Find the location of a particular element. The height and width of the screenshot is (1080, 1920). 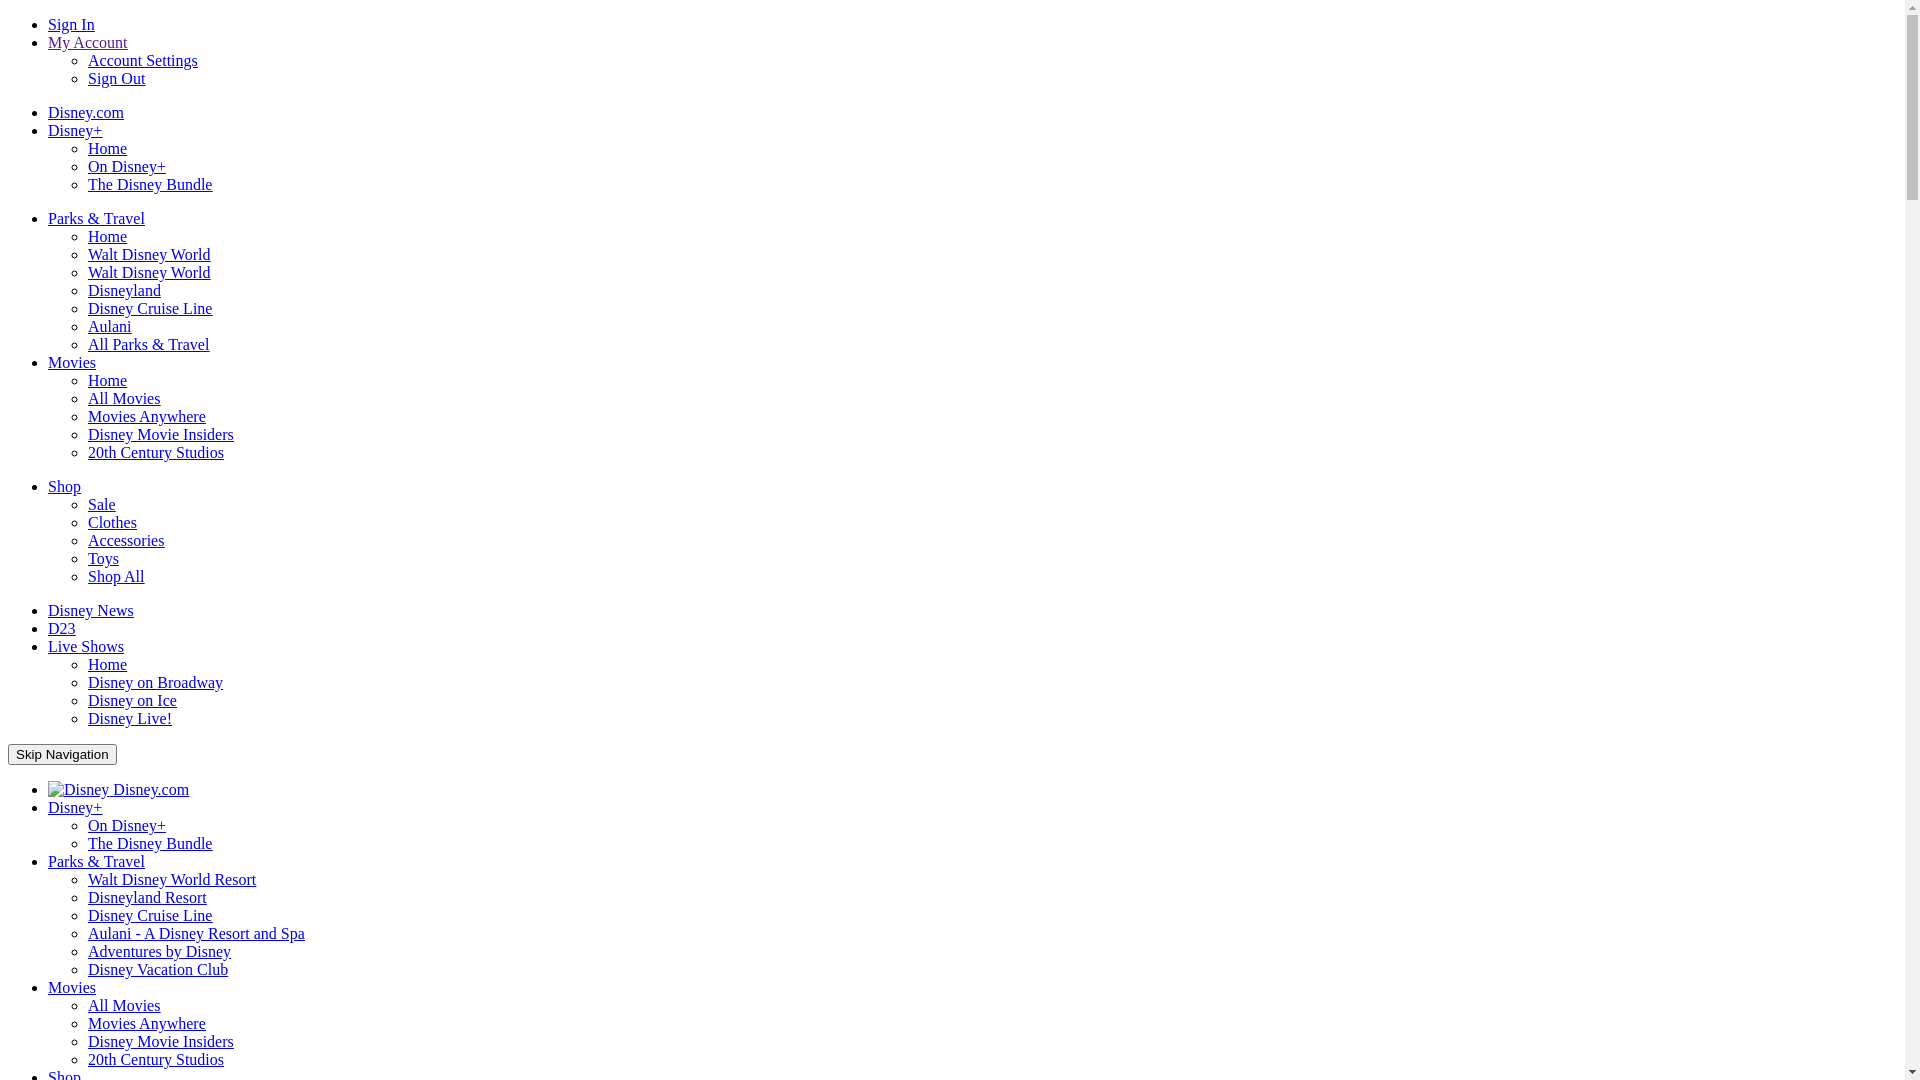

Shop is located at coordinates (64, 486).